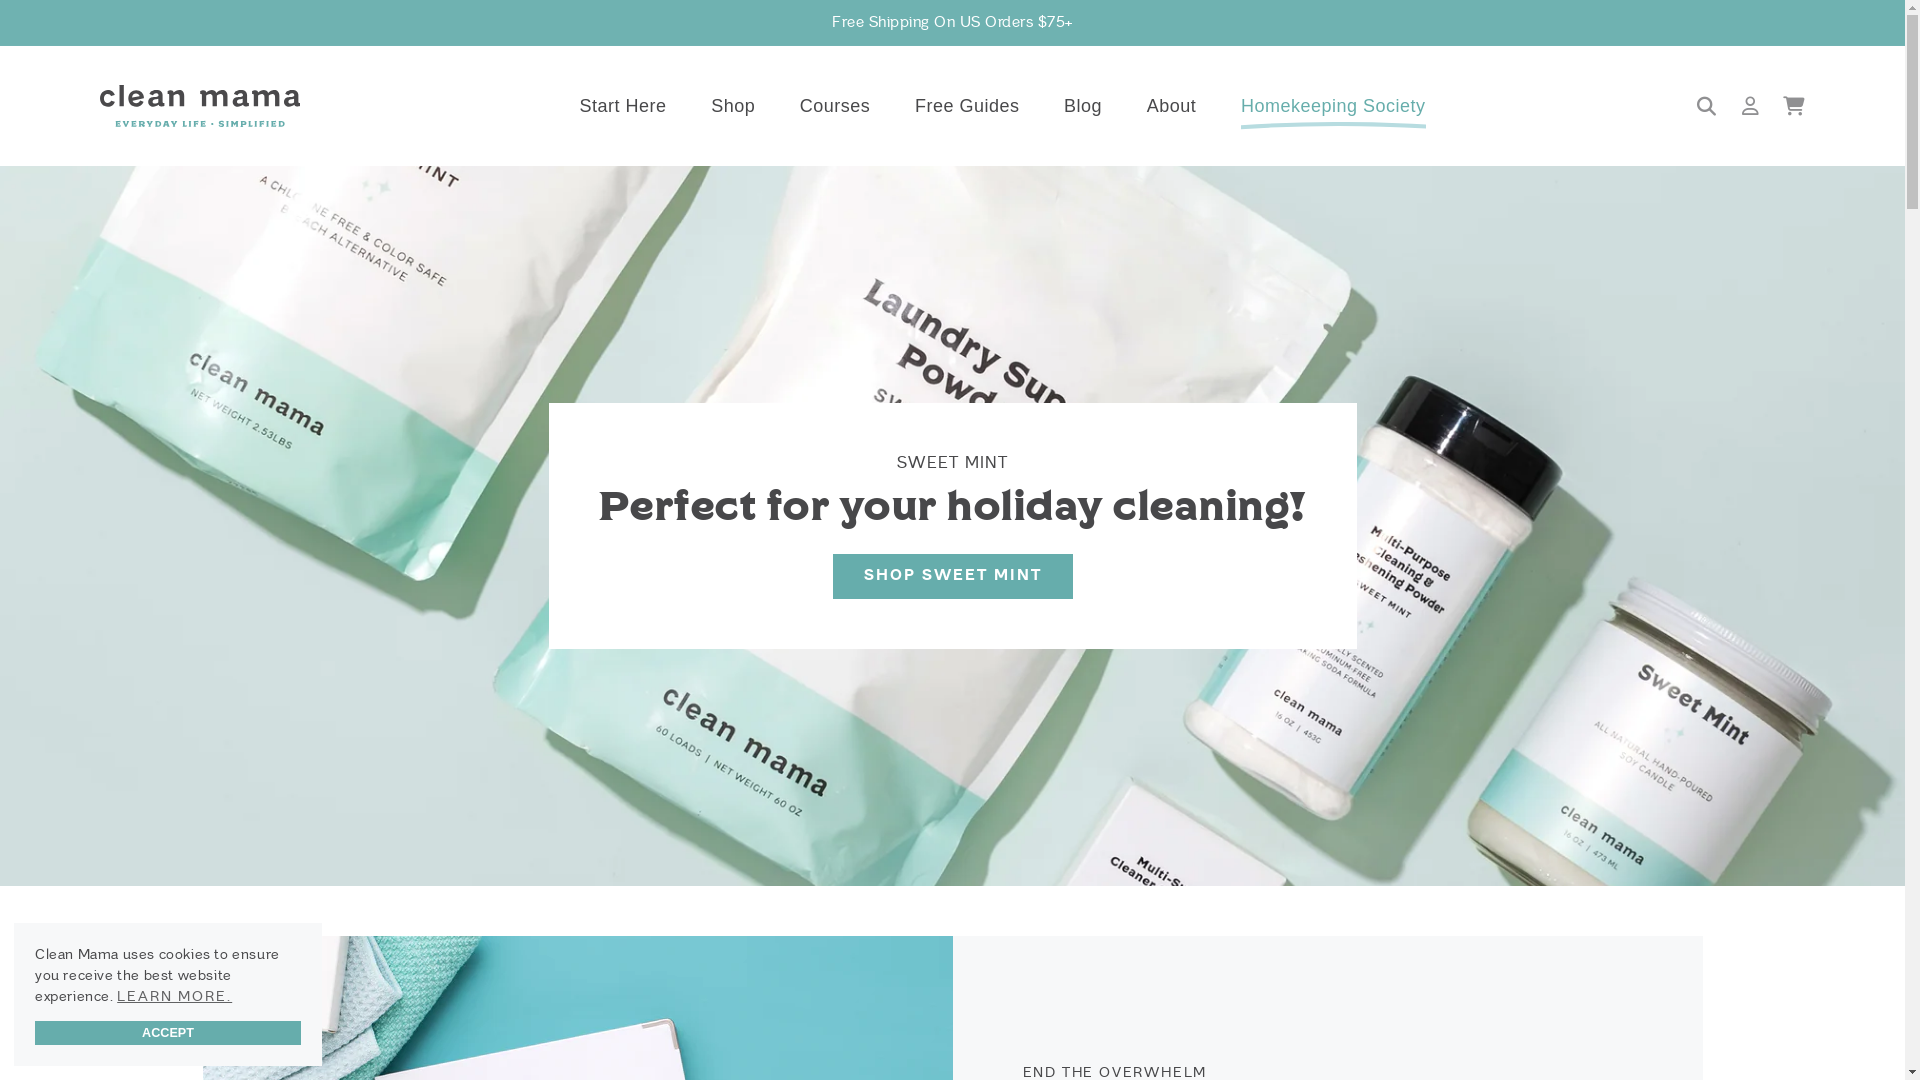  What do you see at coordinates (952, 22) in the screenshot?
I see `Free Shipping On US Orders $75+` at bounding box center [952, 22].